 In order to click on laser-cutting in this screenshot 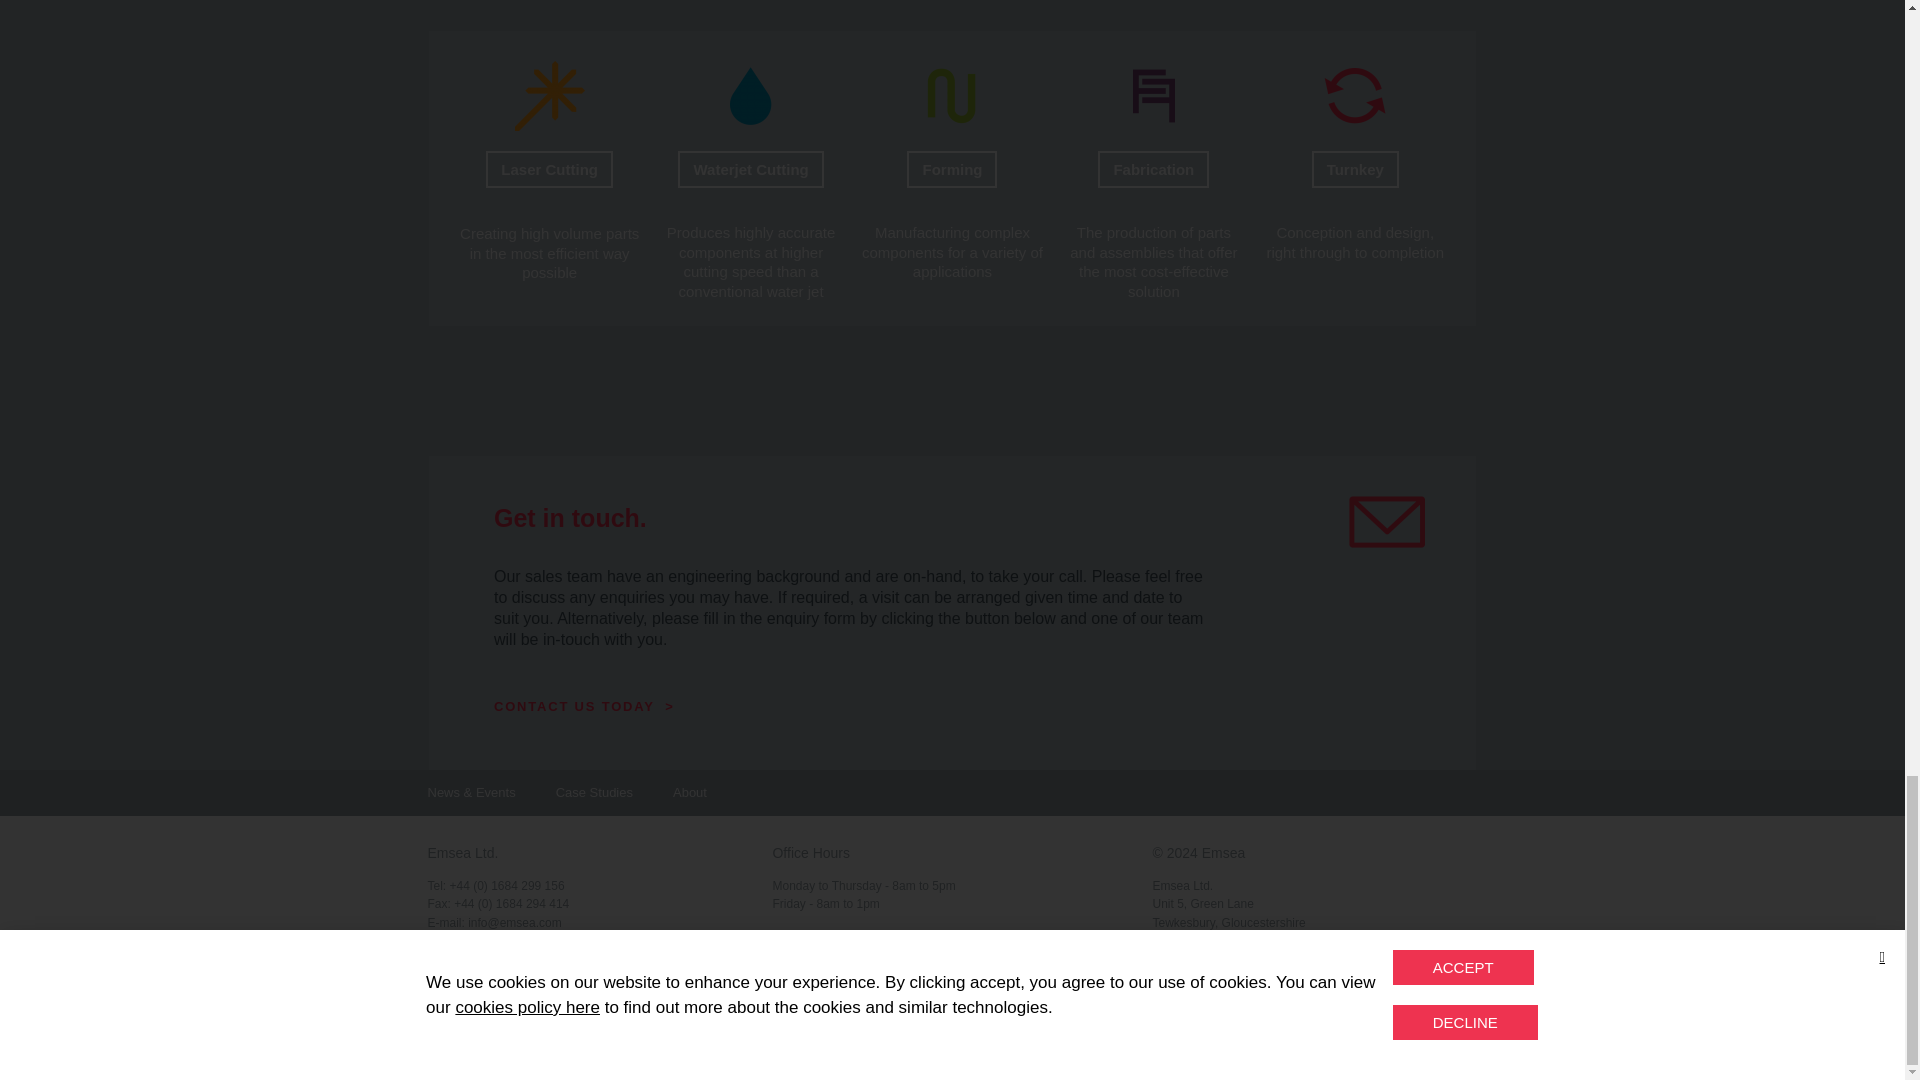, I will do `click(550, 95)`.